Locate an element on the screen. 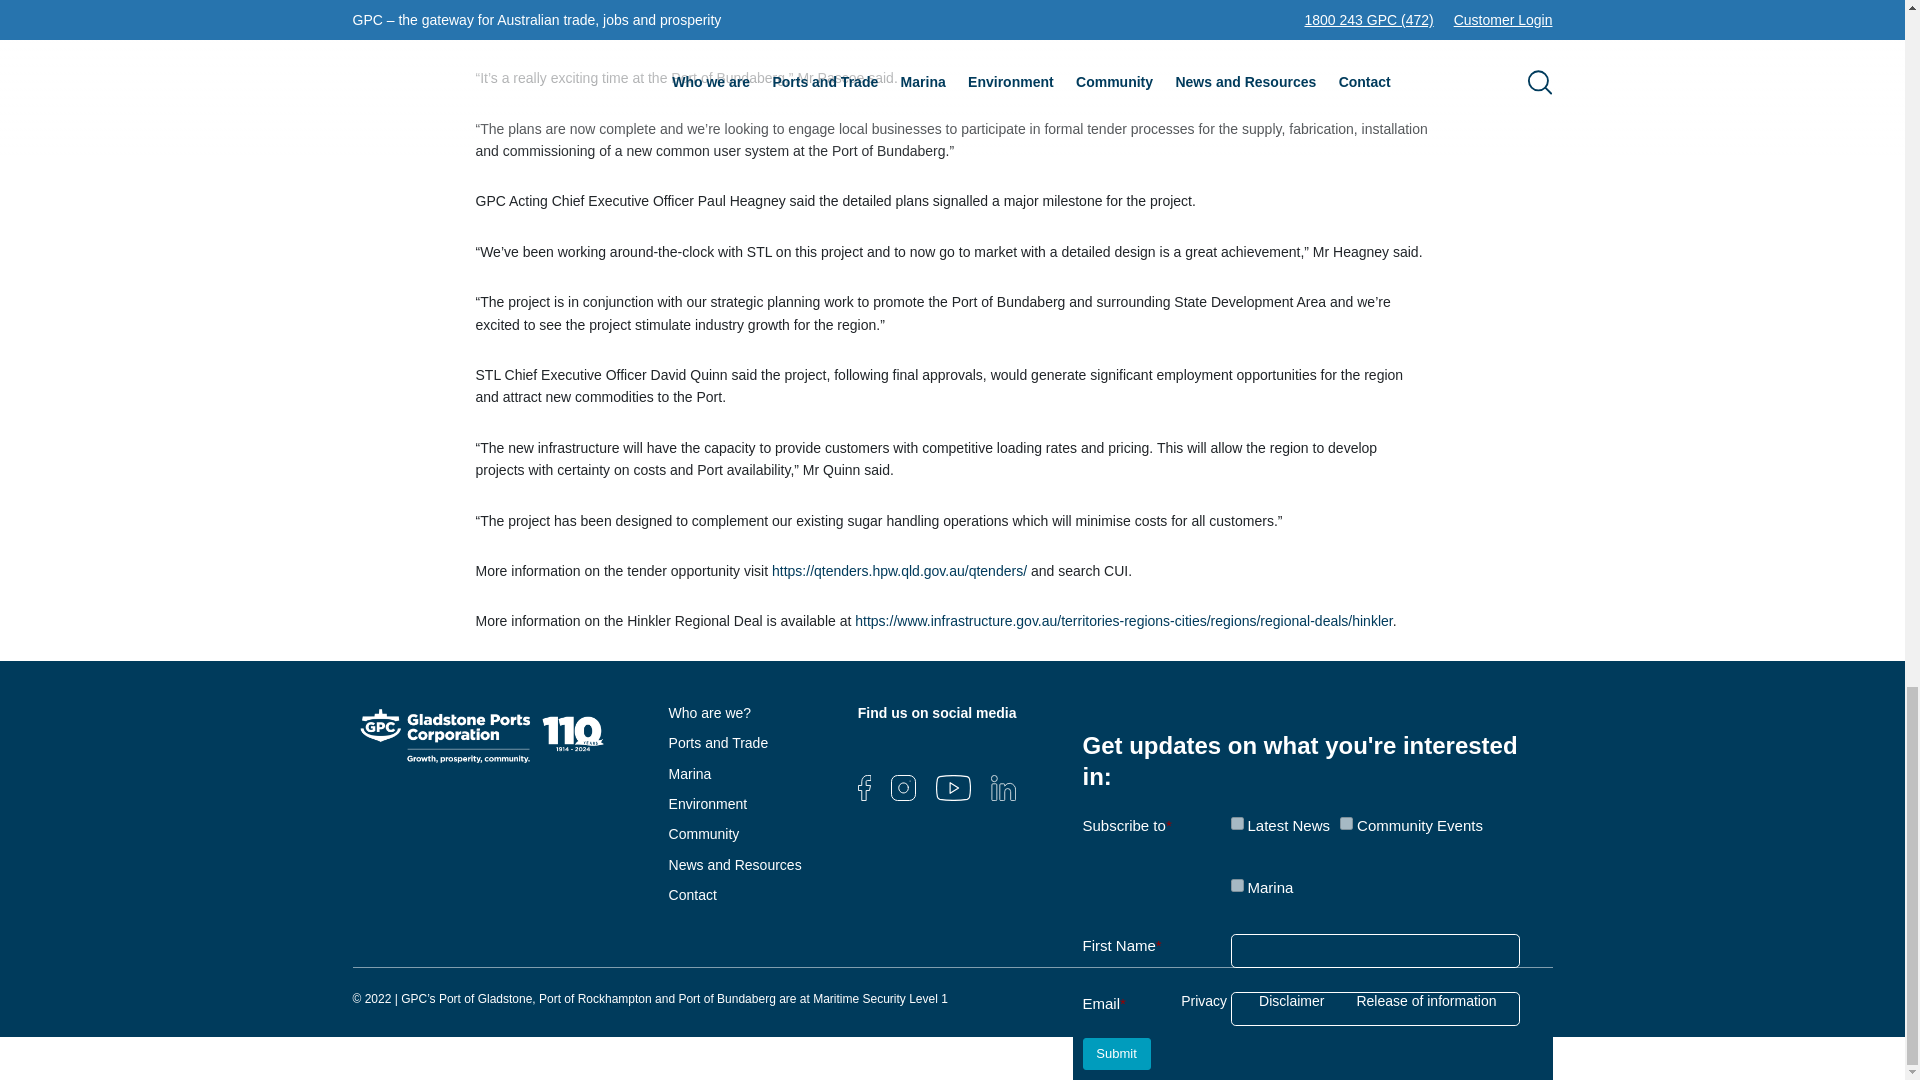  on is located at coordinates (1346, 823).